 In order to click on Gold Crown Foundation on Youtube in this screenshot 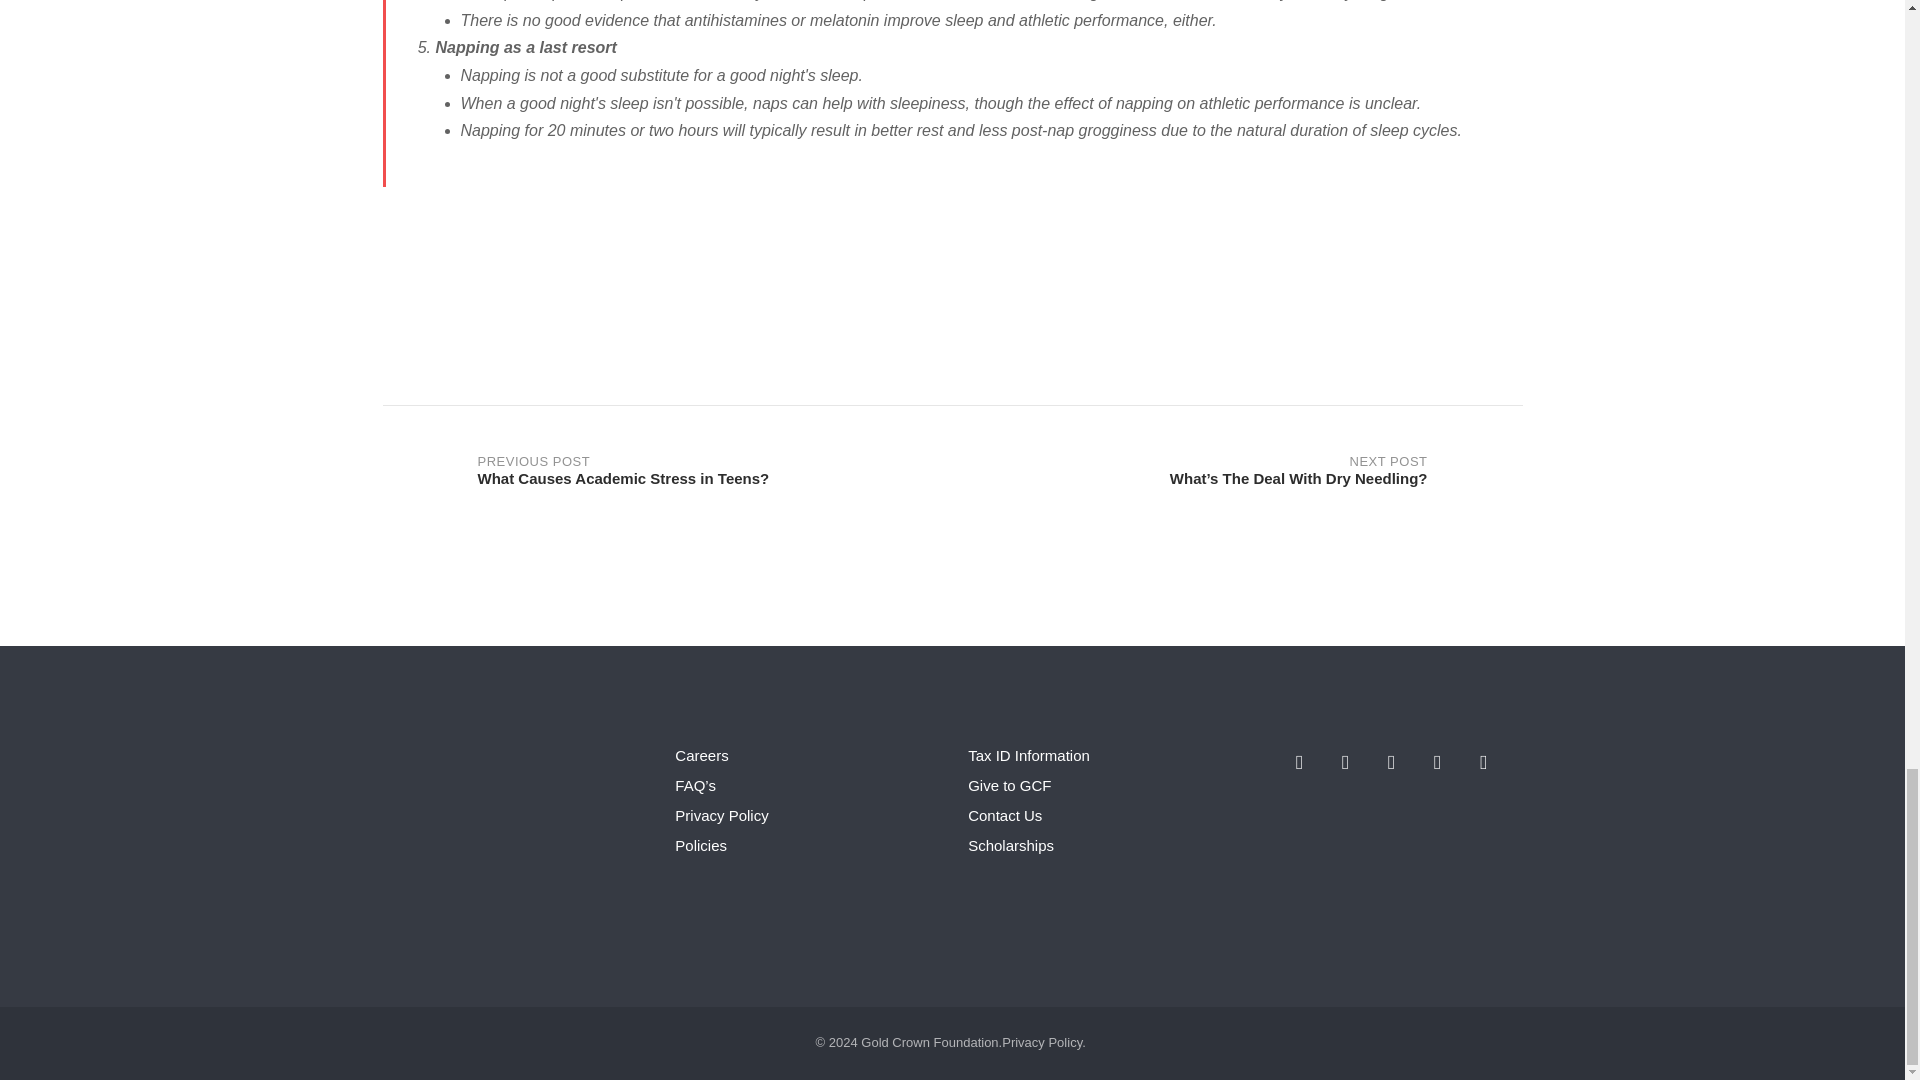, I will do `click(1300, 763)`.